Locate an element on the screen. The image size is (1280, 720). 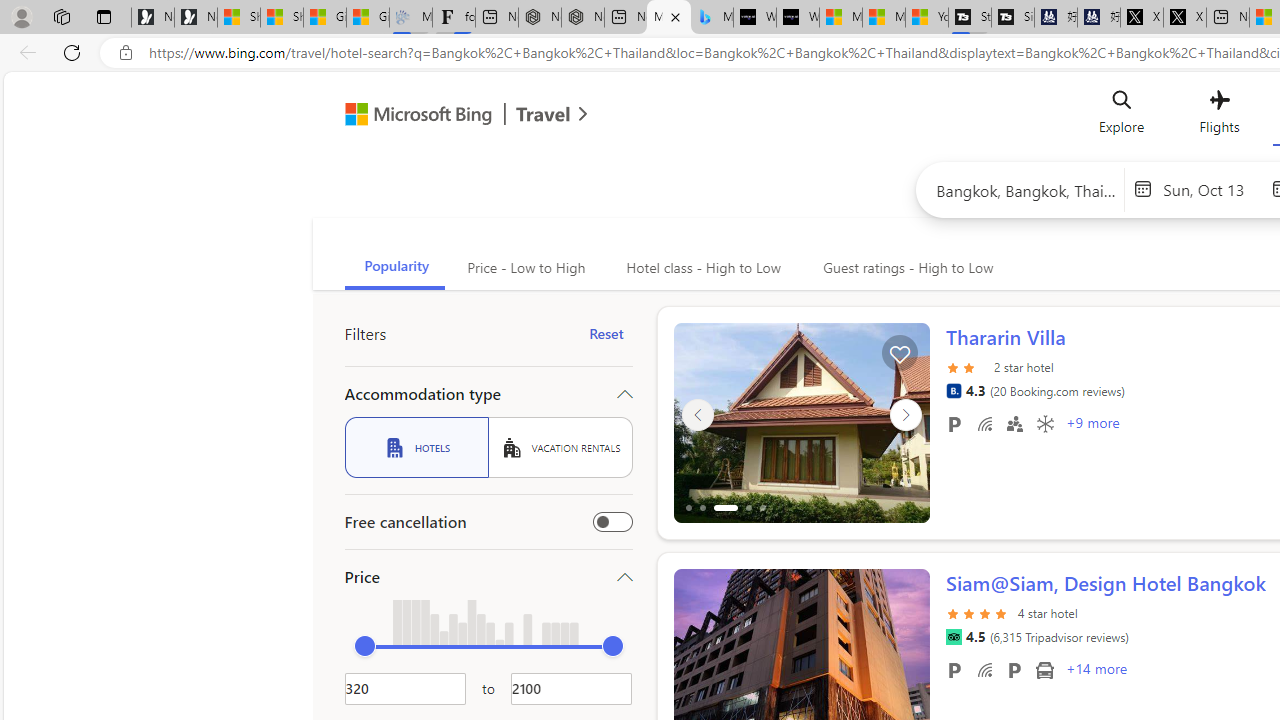
+14 More Amenities is located at coordinates (1095, 671).